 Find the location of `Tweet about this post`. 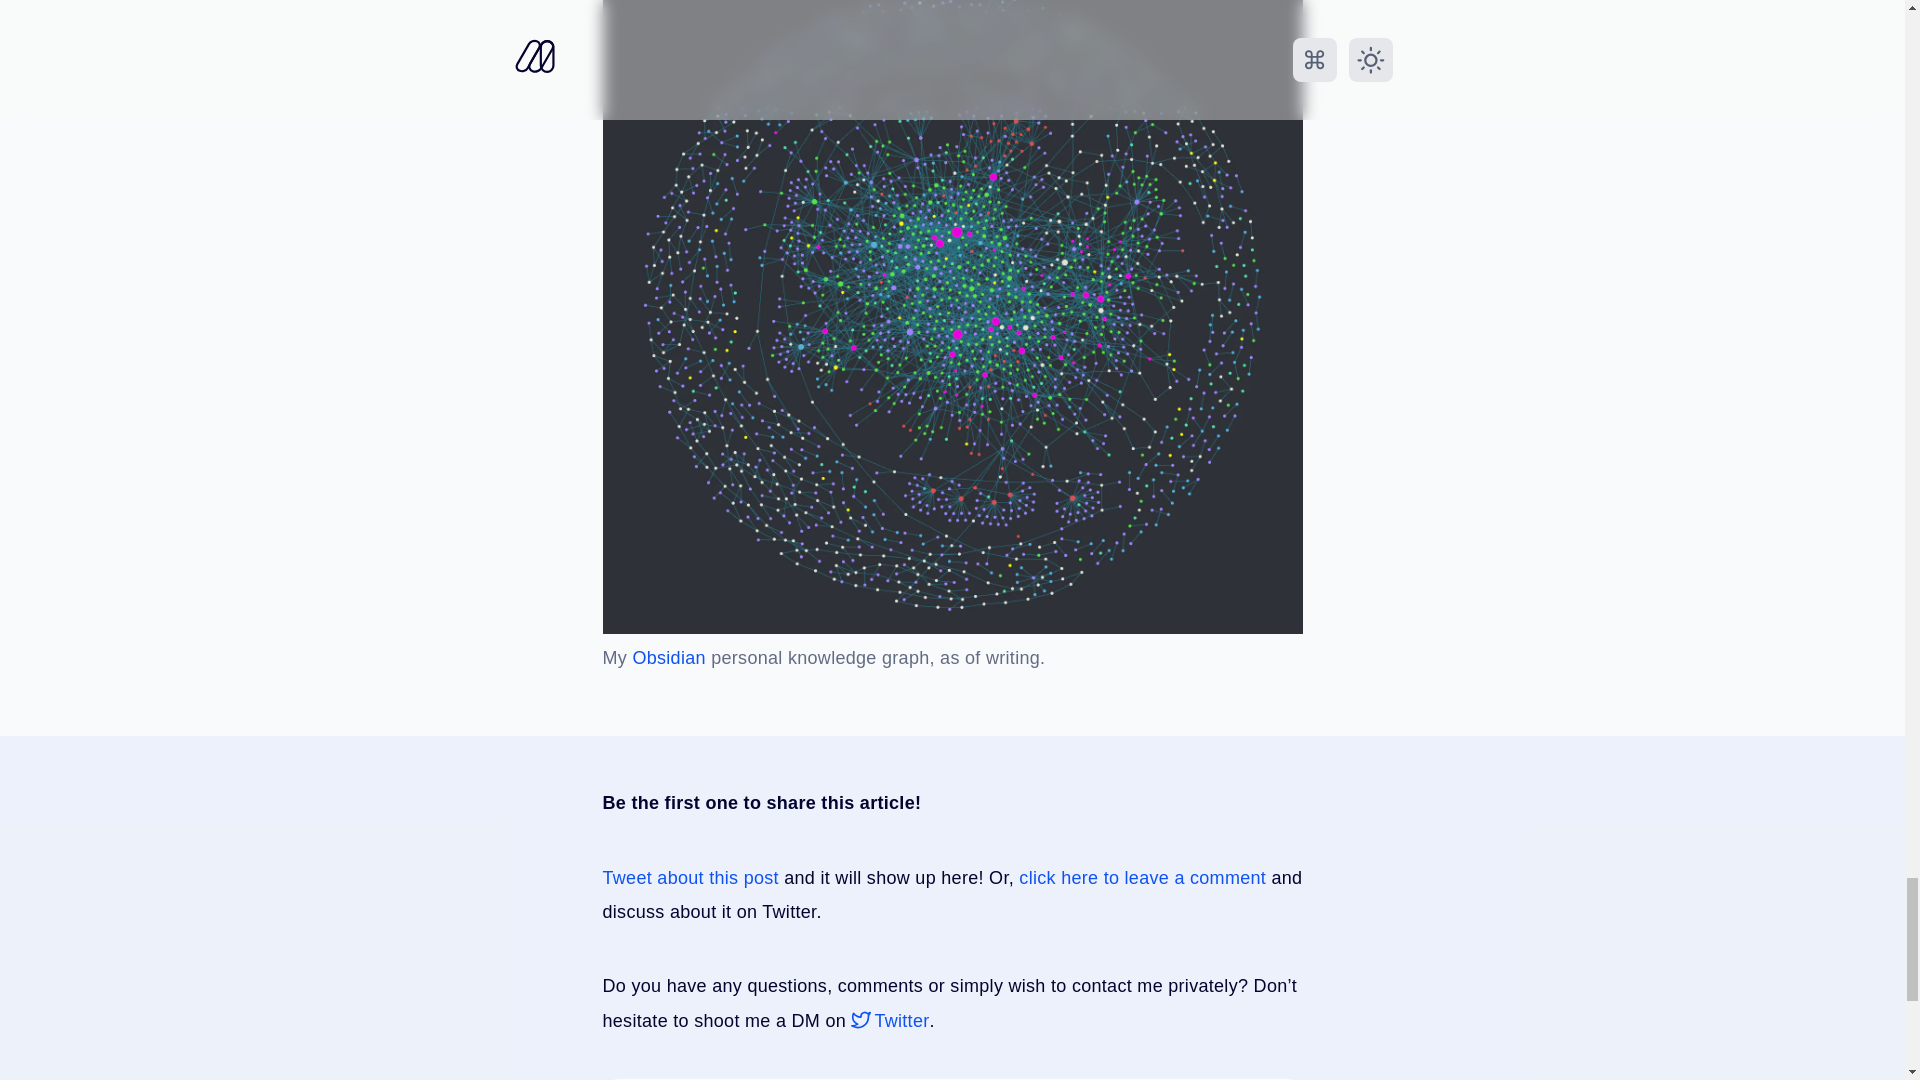

Tweet about this post is located at coordinates (690, 878).